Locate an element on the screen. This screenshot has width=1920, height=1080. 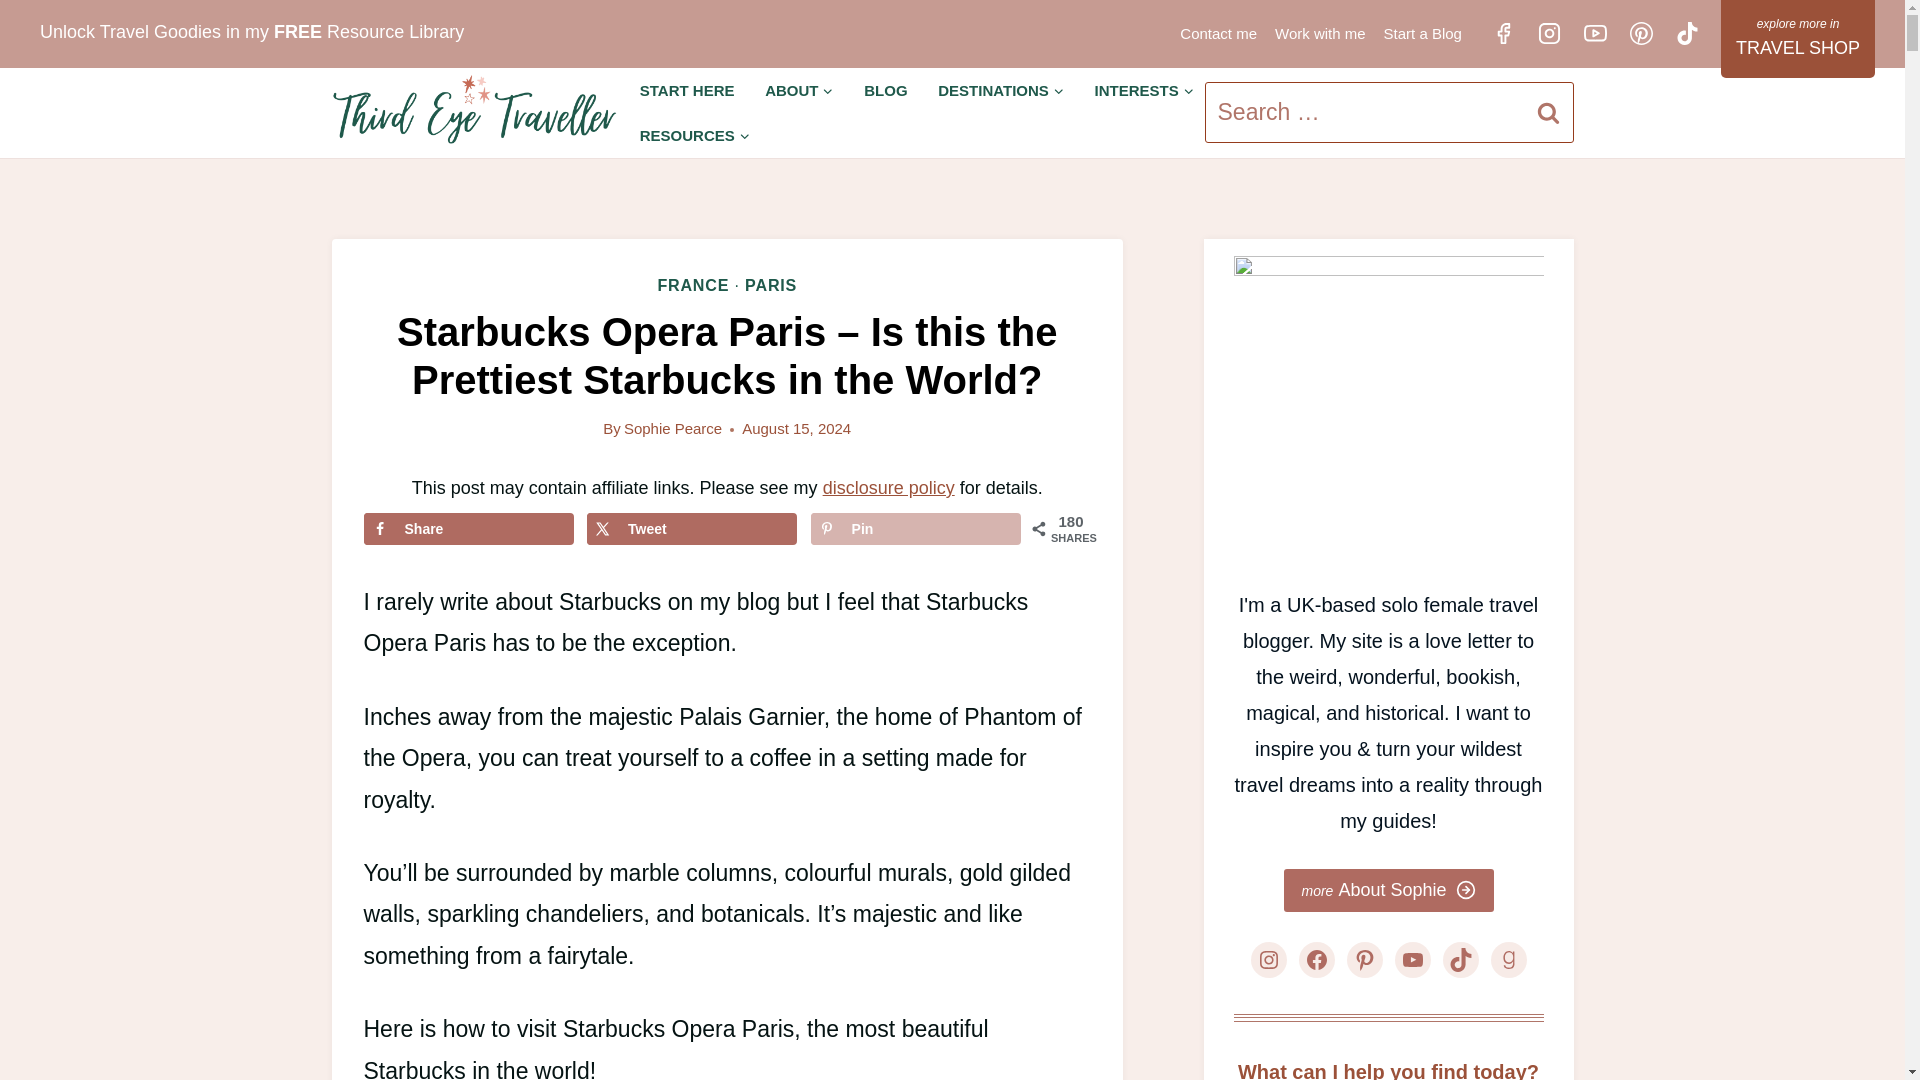
DESTINATIONS is located at coordinates (1001, 90).